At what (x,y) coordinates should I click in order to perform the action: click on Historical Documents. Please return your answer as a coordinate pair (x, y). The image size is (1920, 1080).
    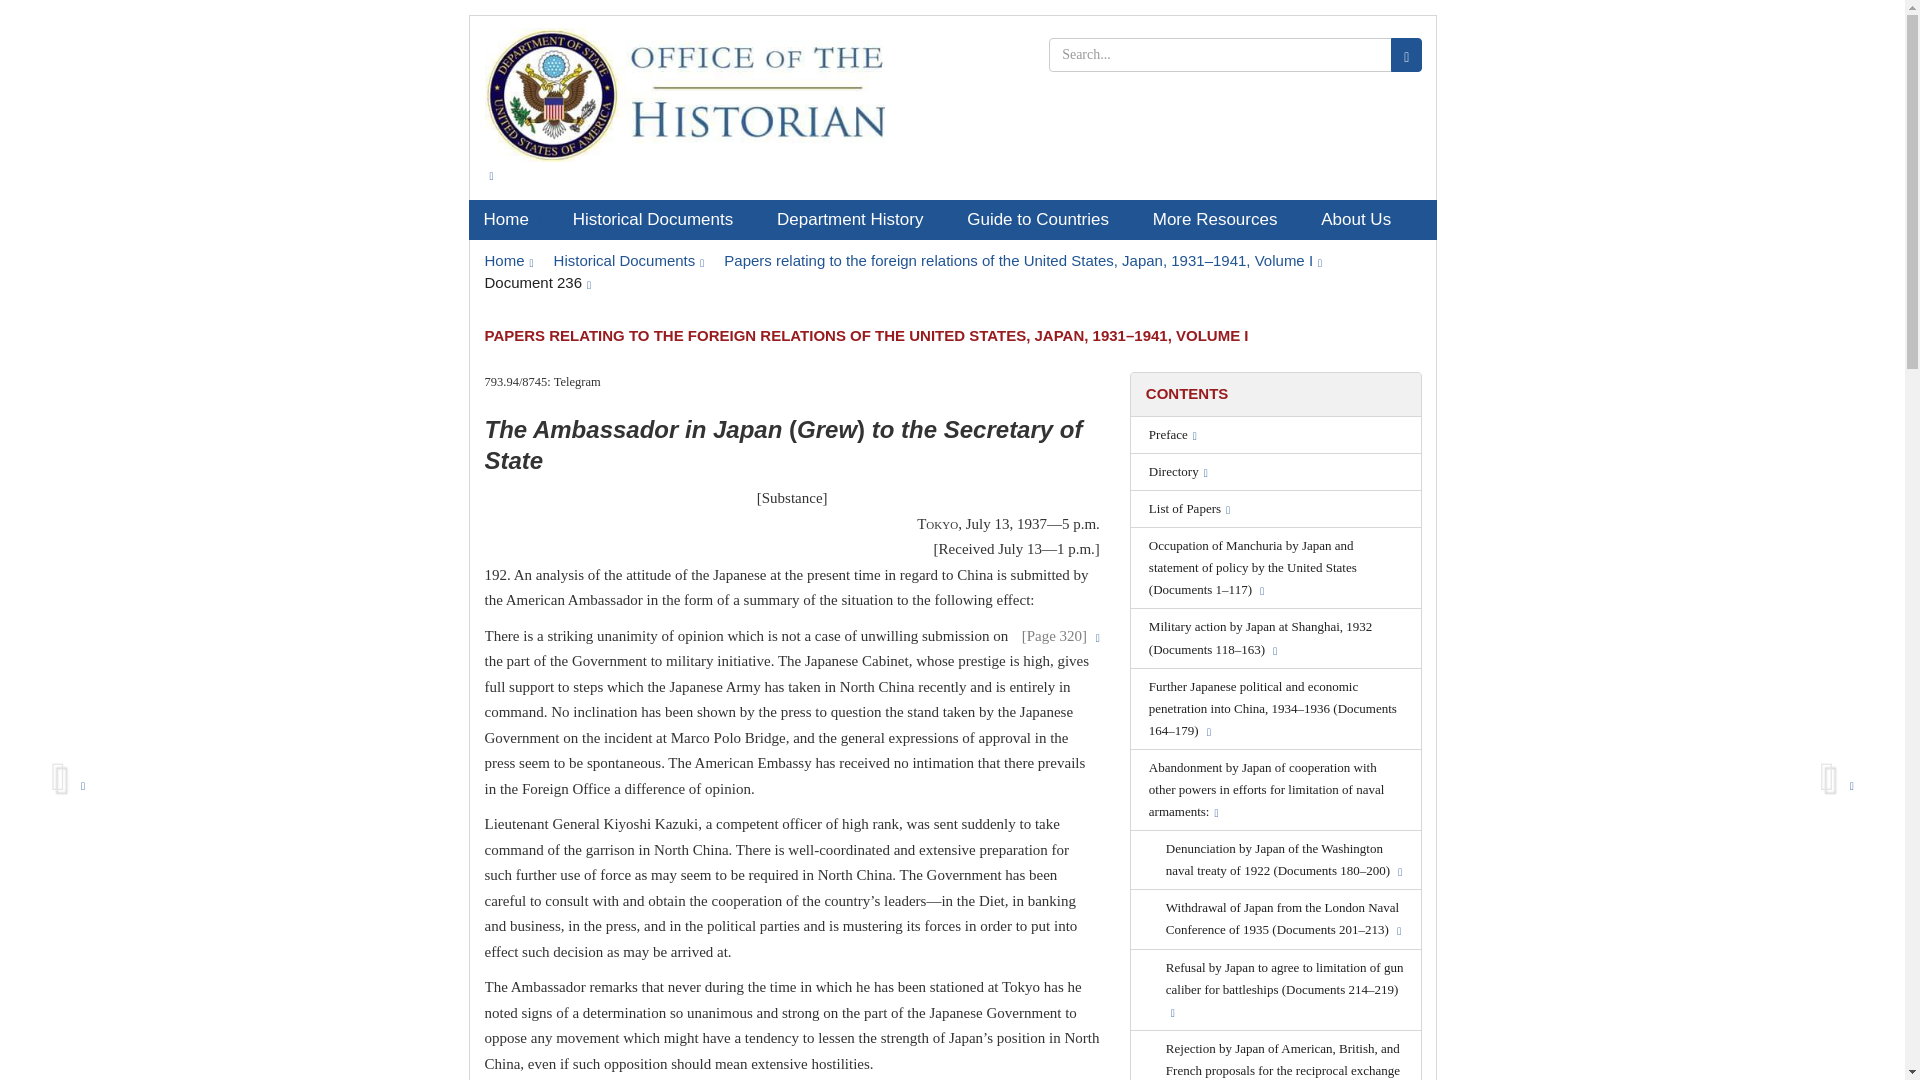
    Looking at the image, I should click on (660, 219).